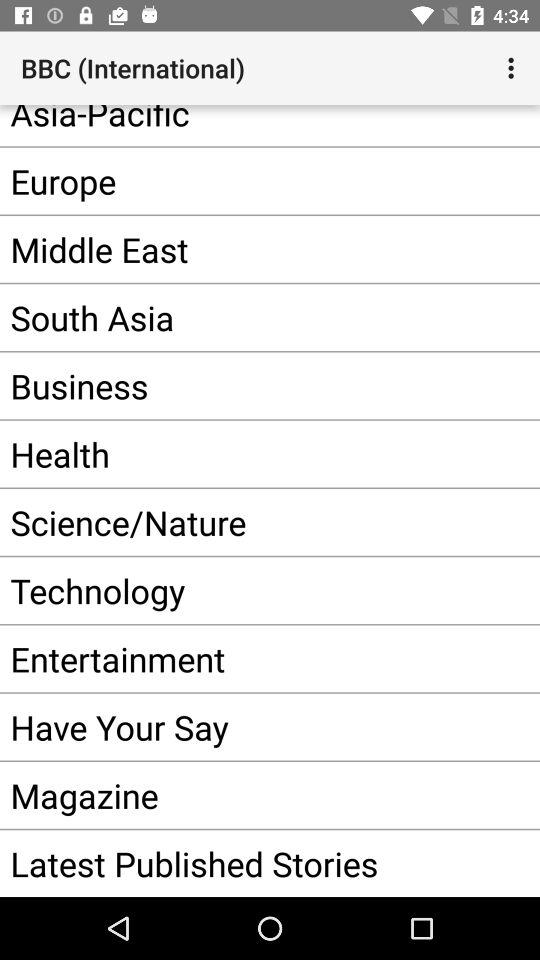 The height and width of the screenshot is (960, 540). I want to click on flip to the south asia app, so click(240, 317).